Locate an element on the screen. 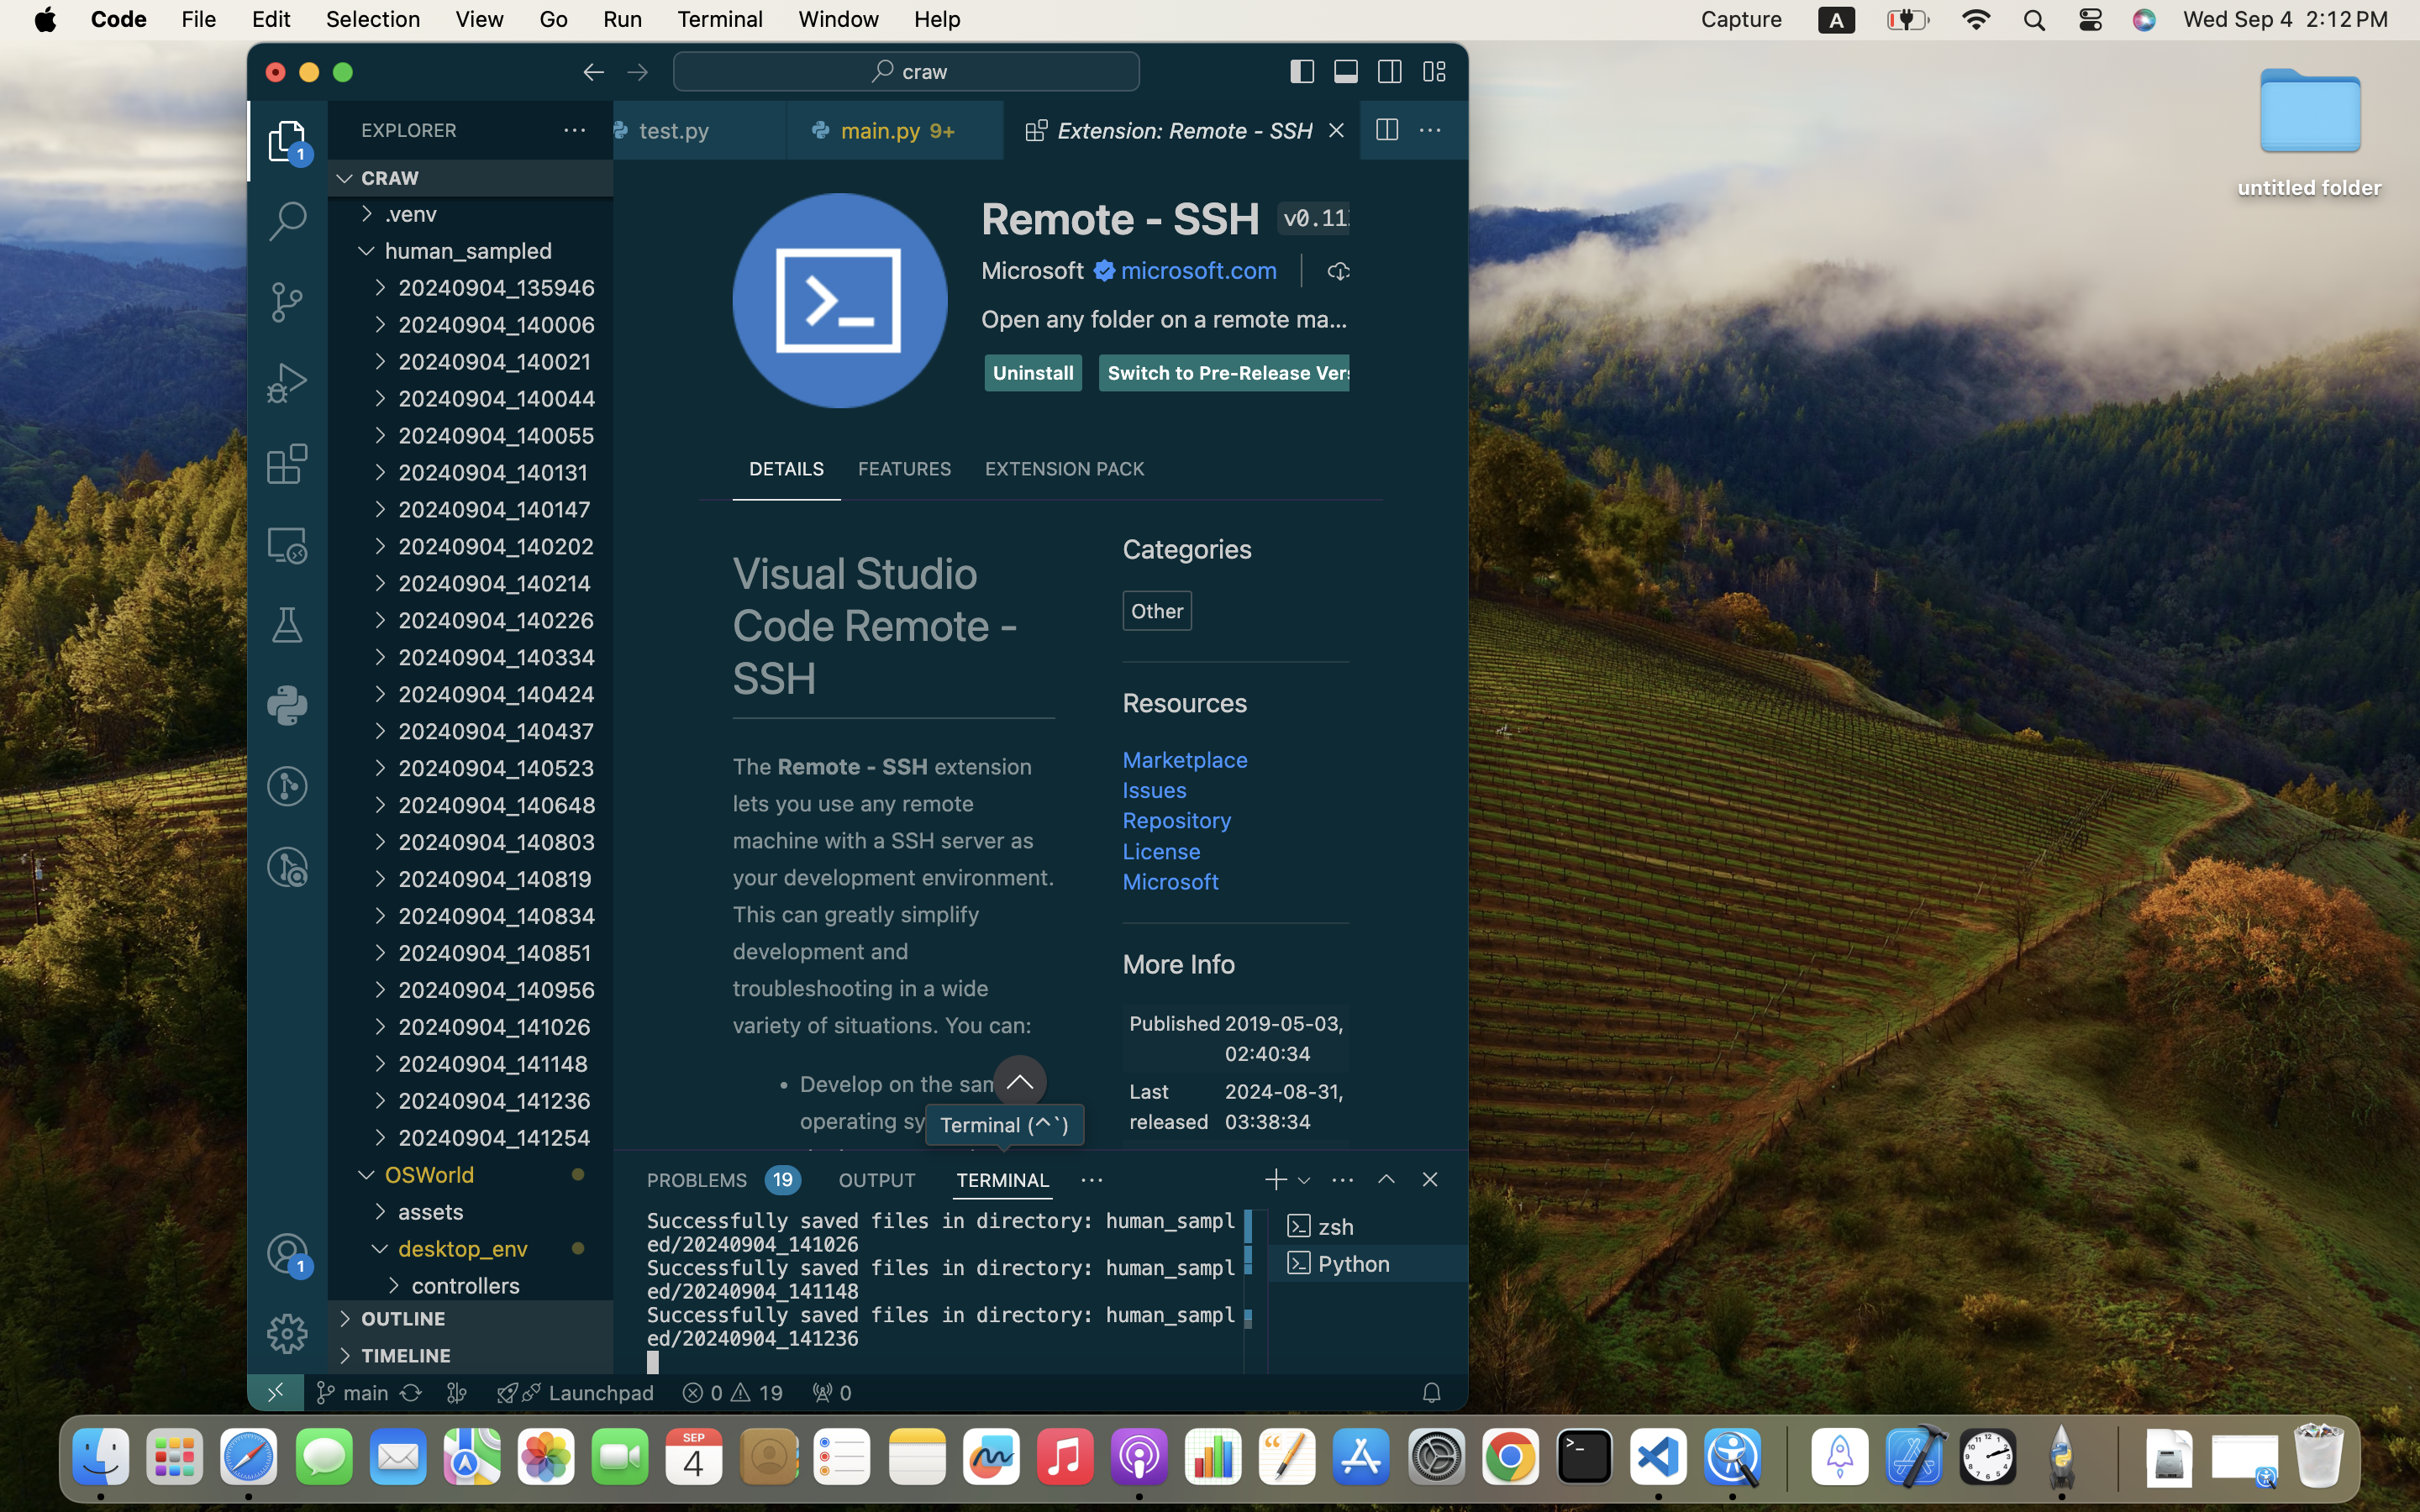 This screenshot has height=1512, width=2420. 20240904_140334 is located at coordinates (506, 657).